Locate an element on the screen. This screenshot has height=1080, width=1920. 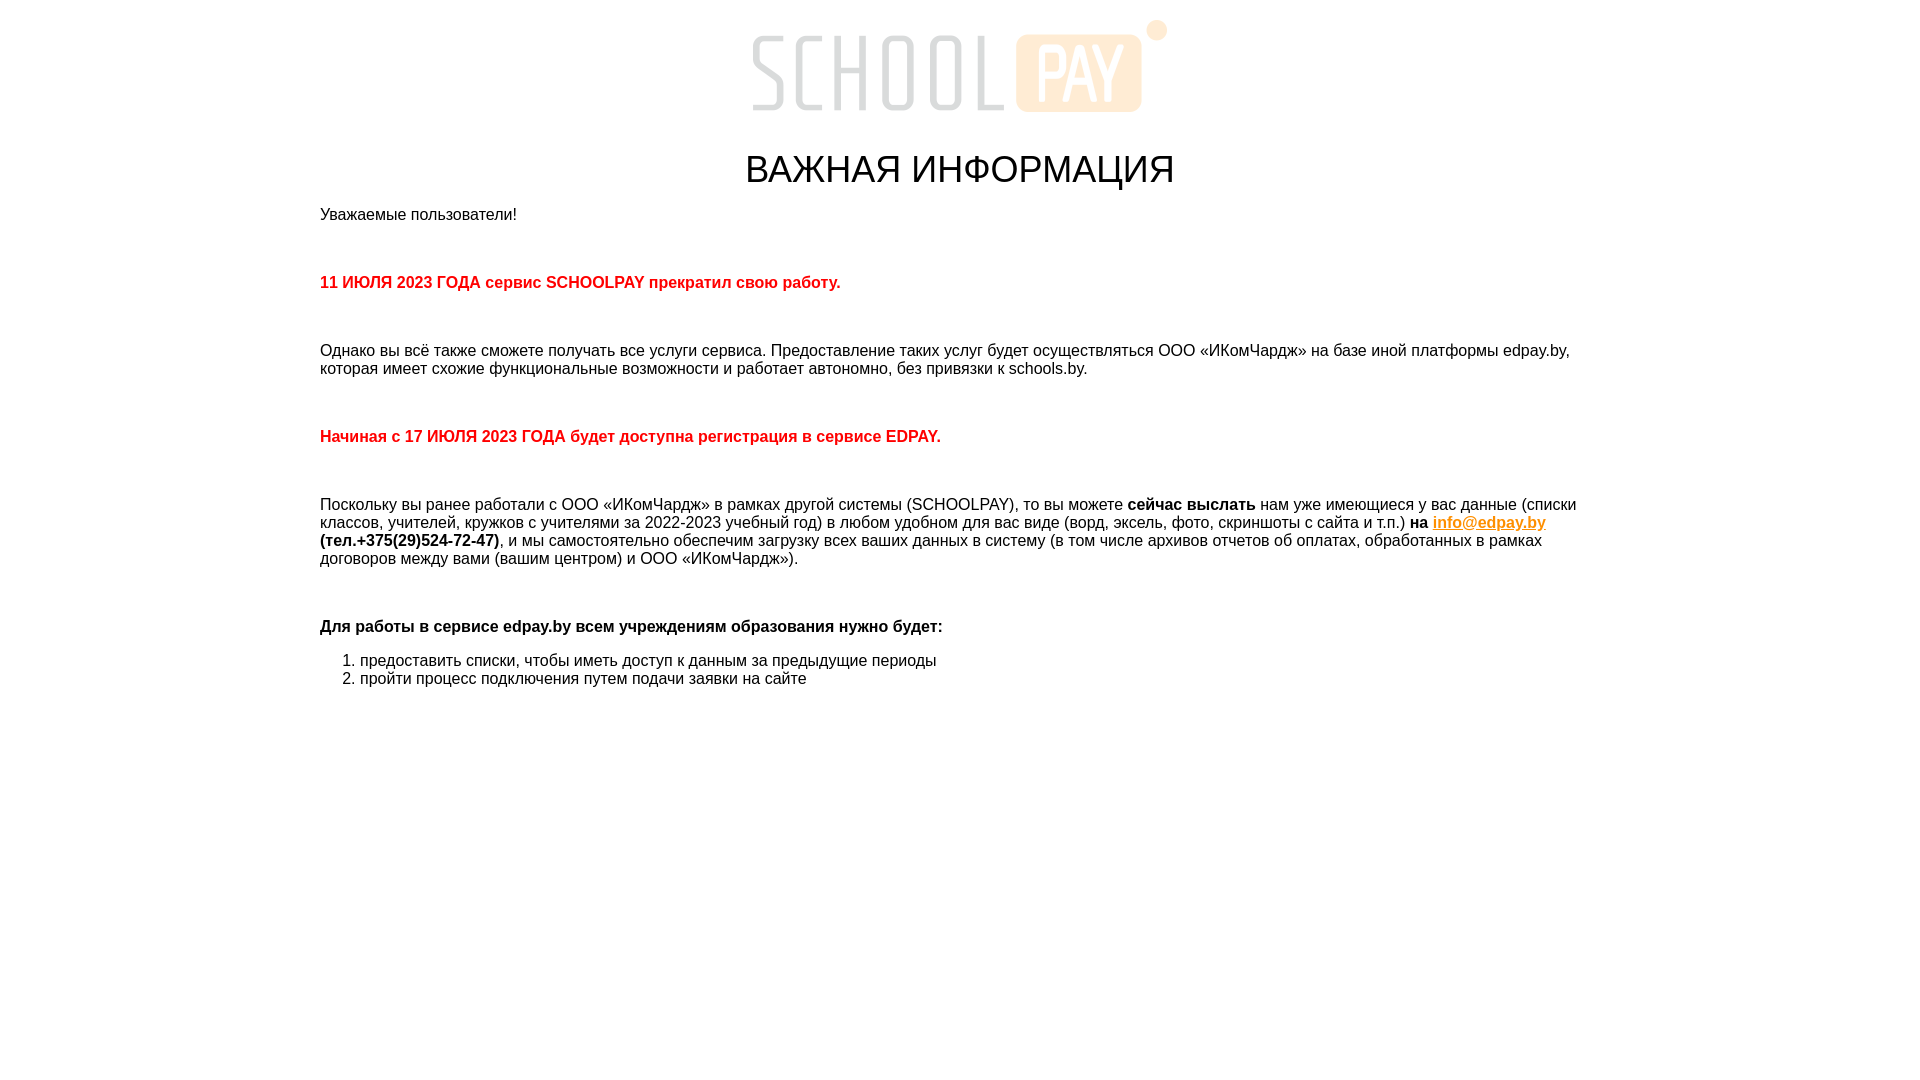
info@edpay.by is located at coordinates (1490, 522).